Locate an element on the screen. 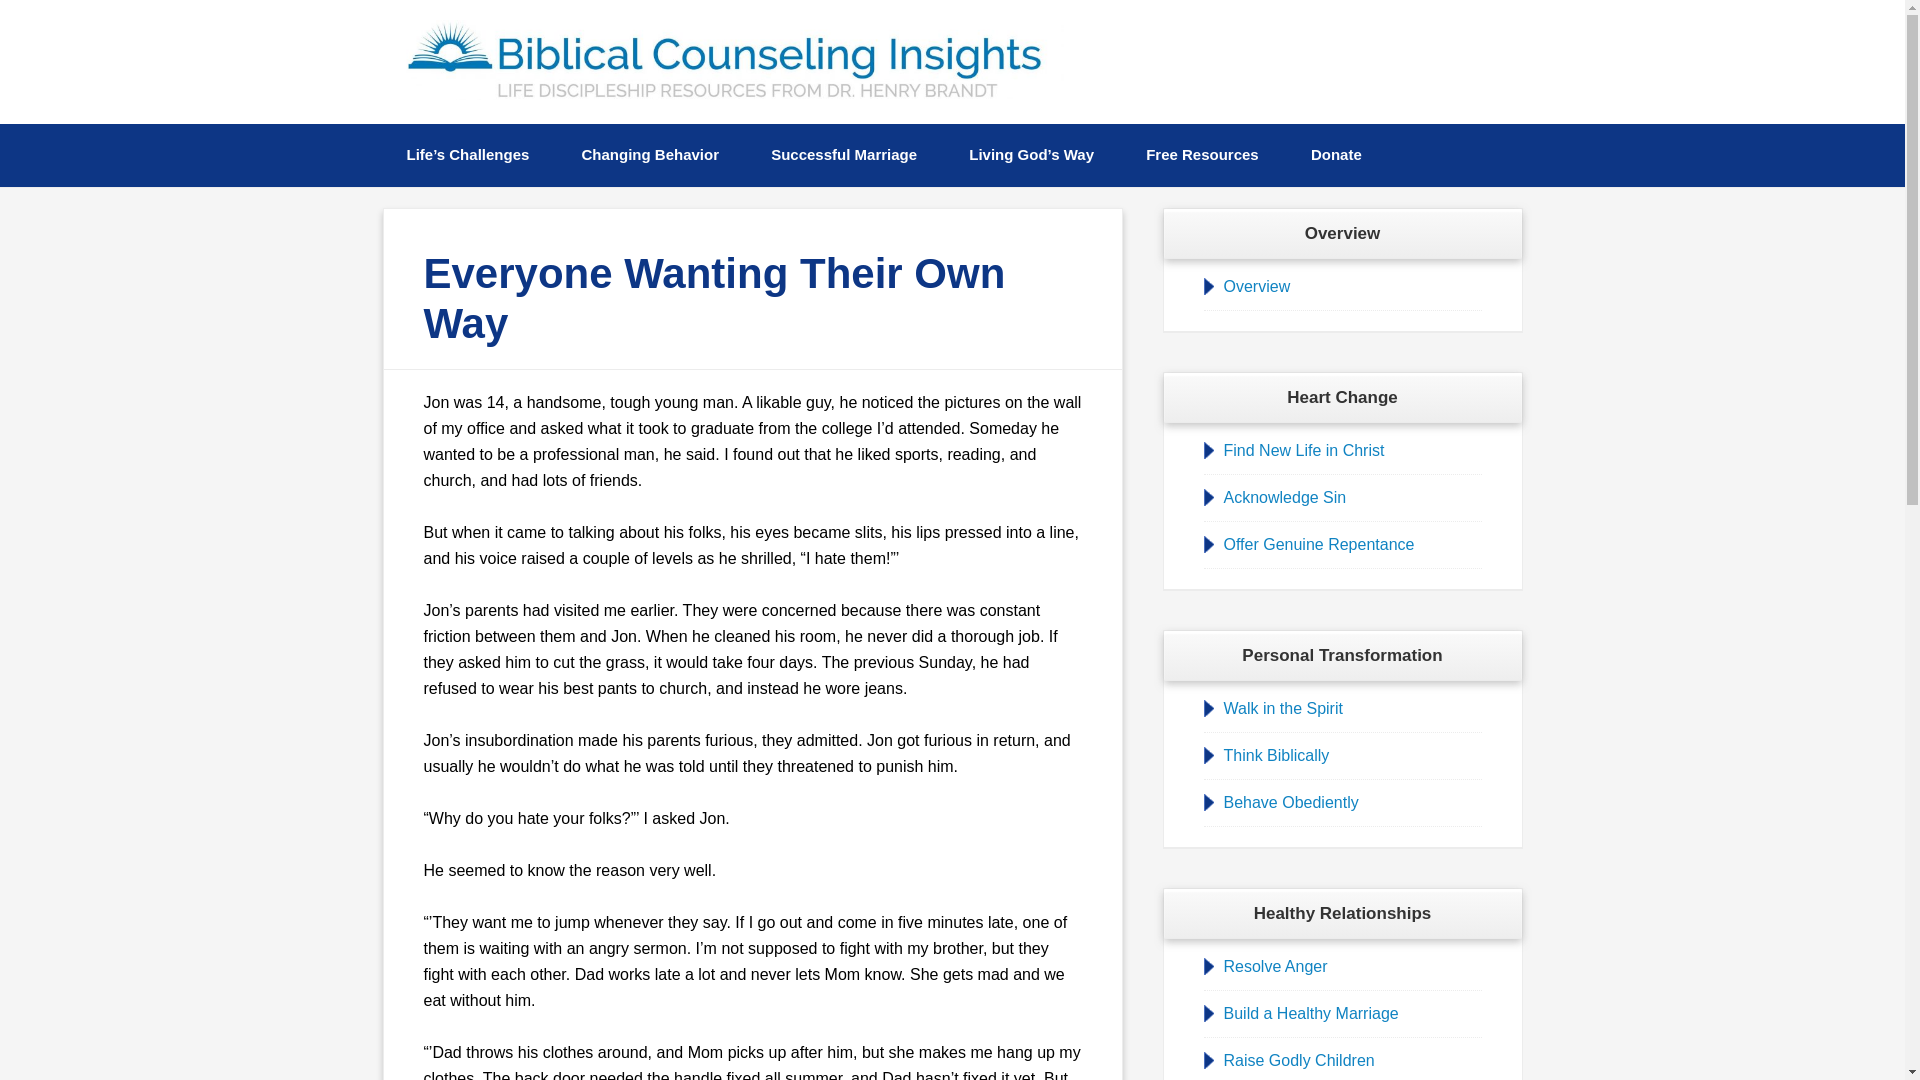  Biblical Counseling Insights is located at coordinates (726, 60).